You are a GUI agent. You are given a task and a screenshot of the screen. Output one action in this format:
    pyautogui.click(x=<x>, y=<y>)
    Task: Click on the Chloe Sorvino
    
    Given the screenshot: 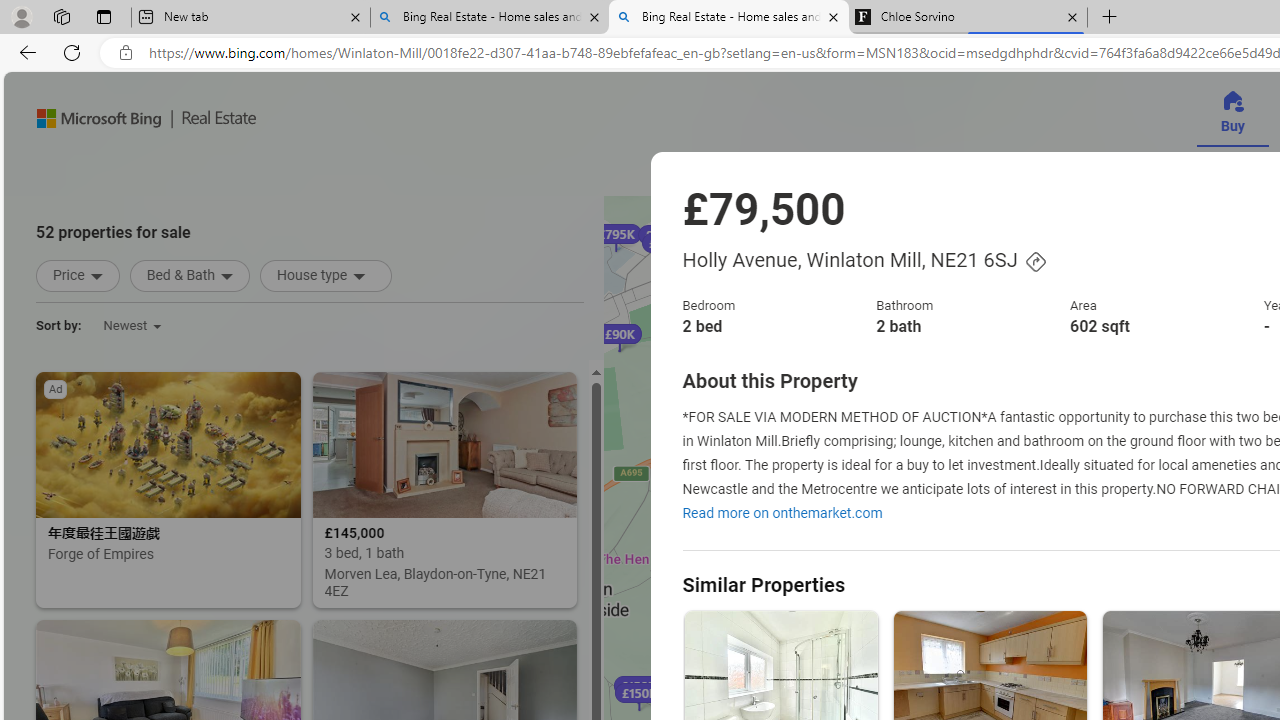 What is the action you would take?
    pyautogui.click(x=967, y=18)
    